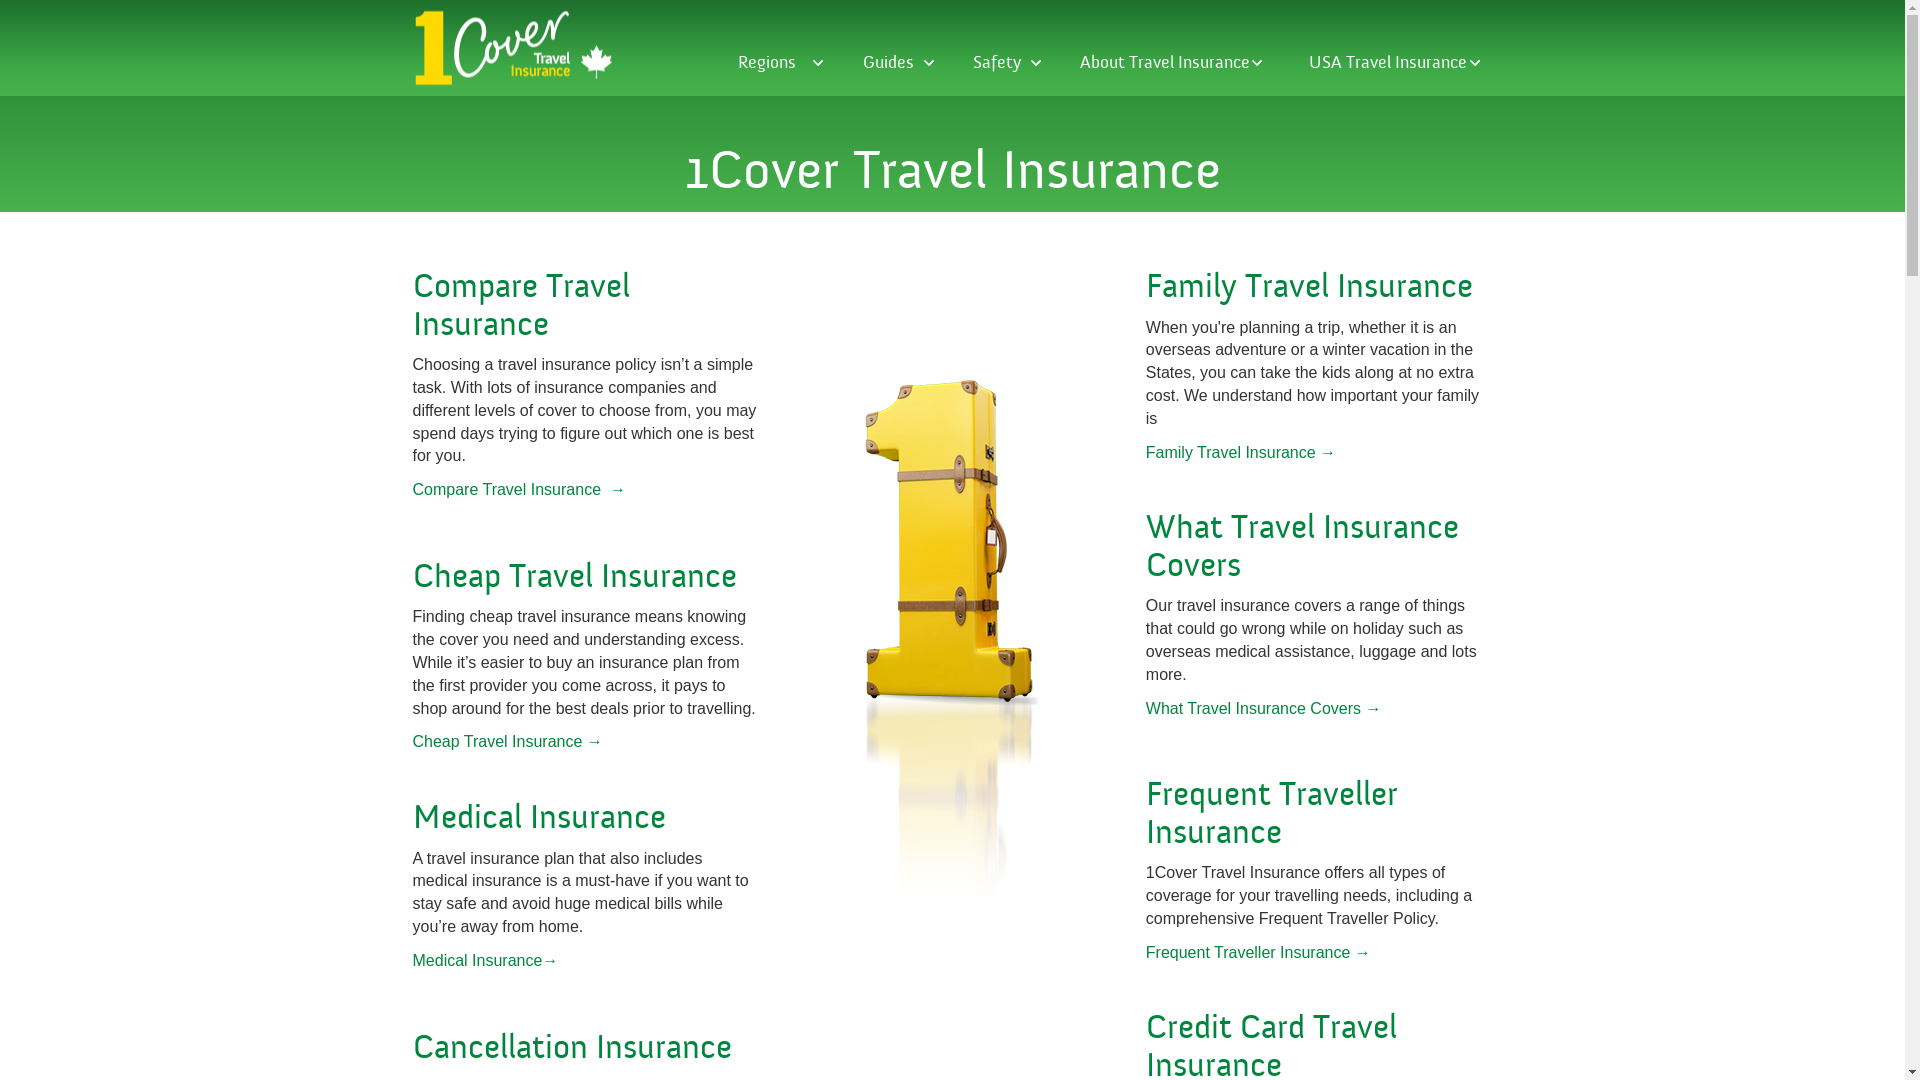 The height and width of the screenshot is (1080, 1920). What do you see at coordinates (1154, 794) in the screenshot?
I see `F` at bounding box center [1154, 794].